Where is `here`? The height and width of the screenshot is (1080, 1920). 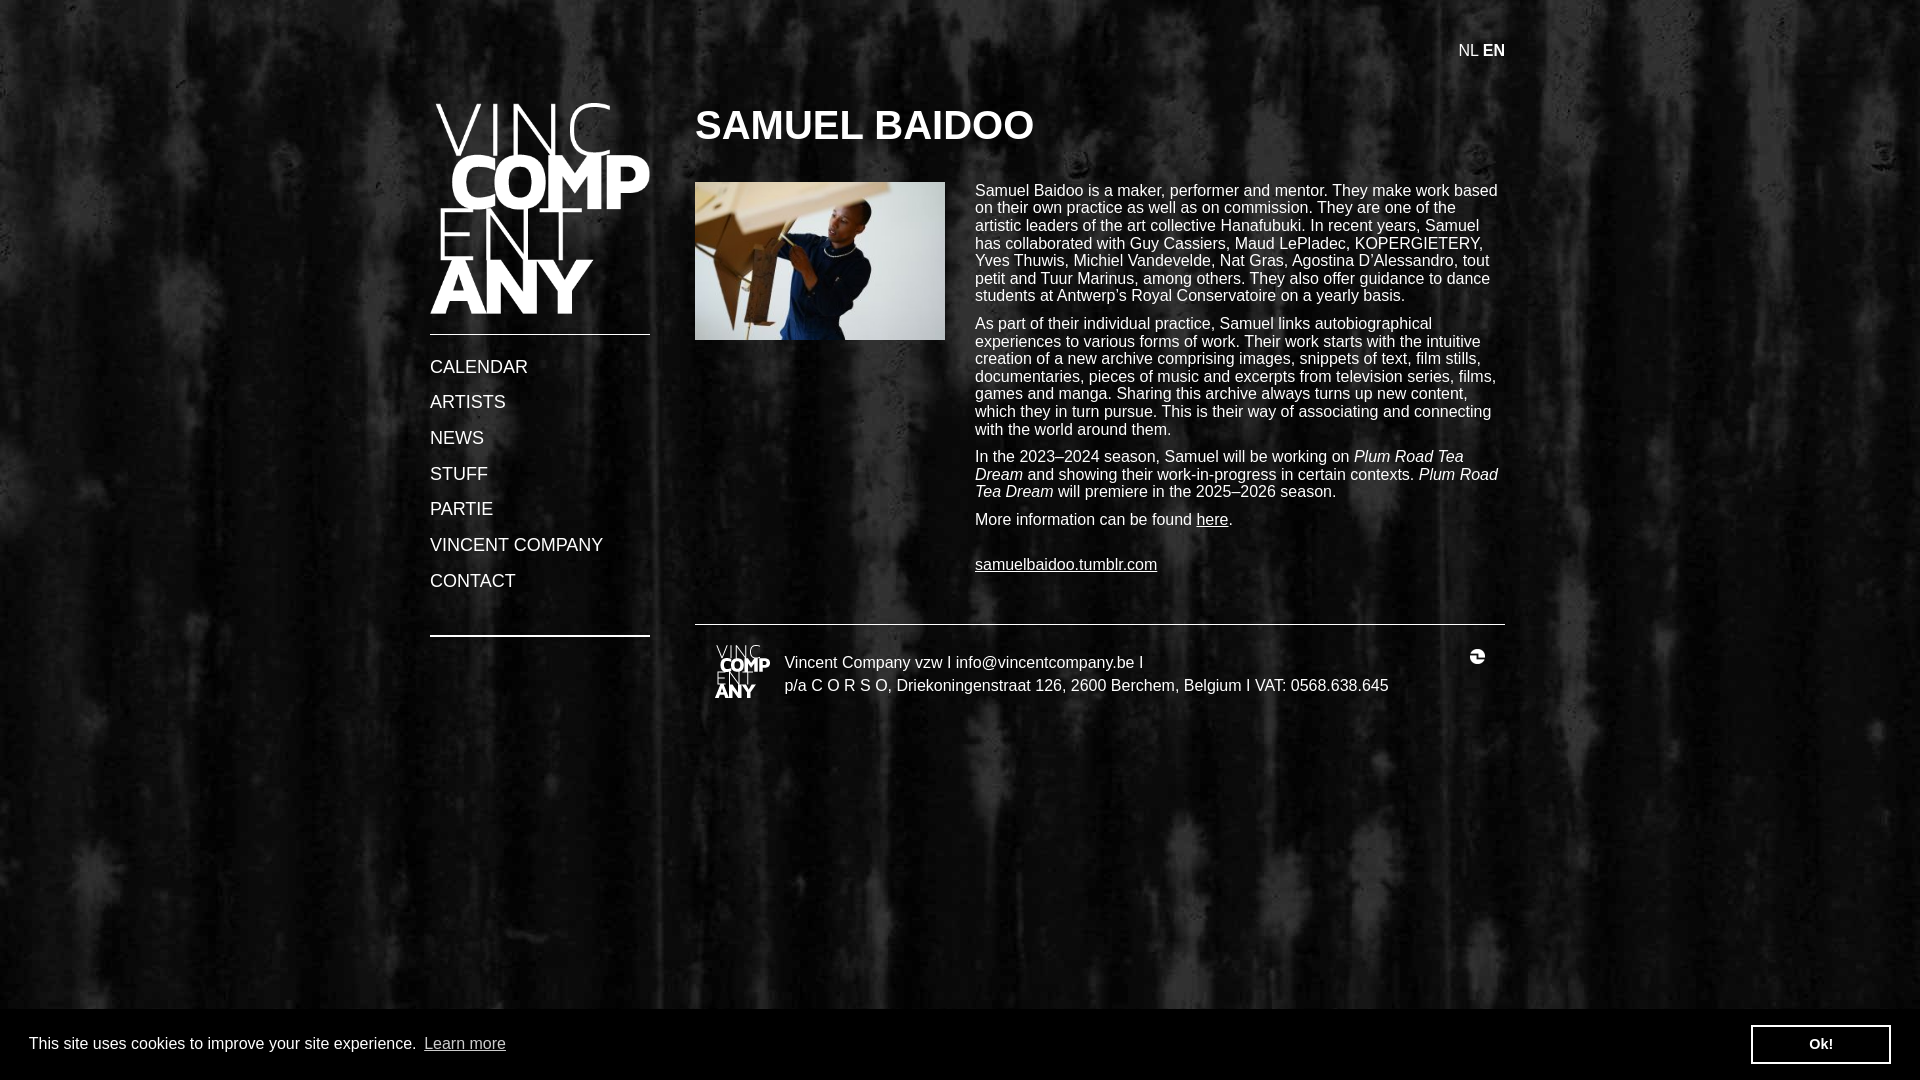
here is located at coordinates (1212, 519).